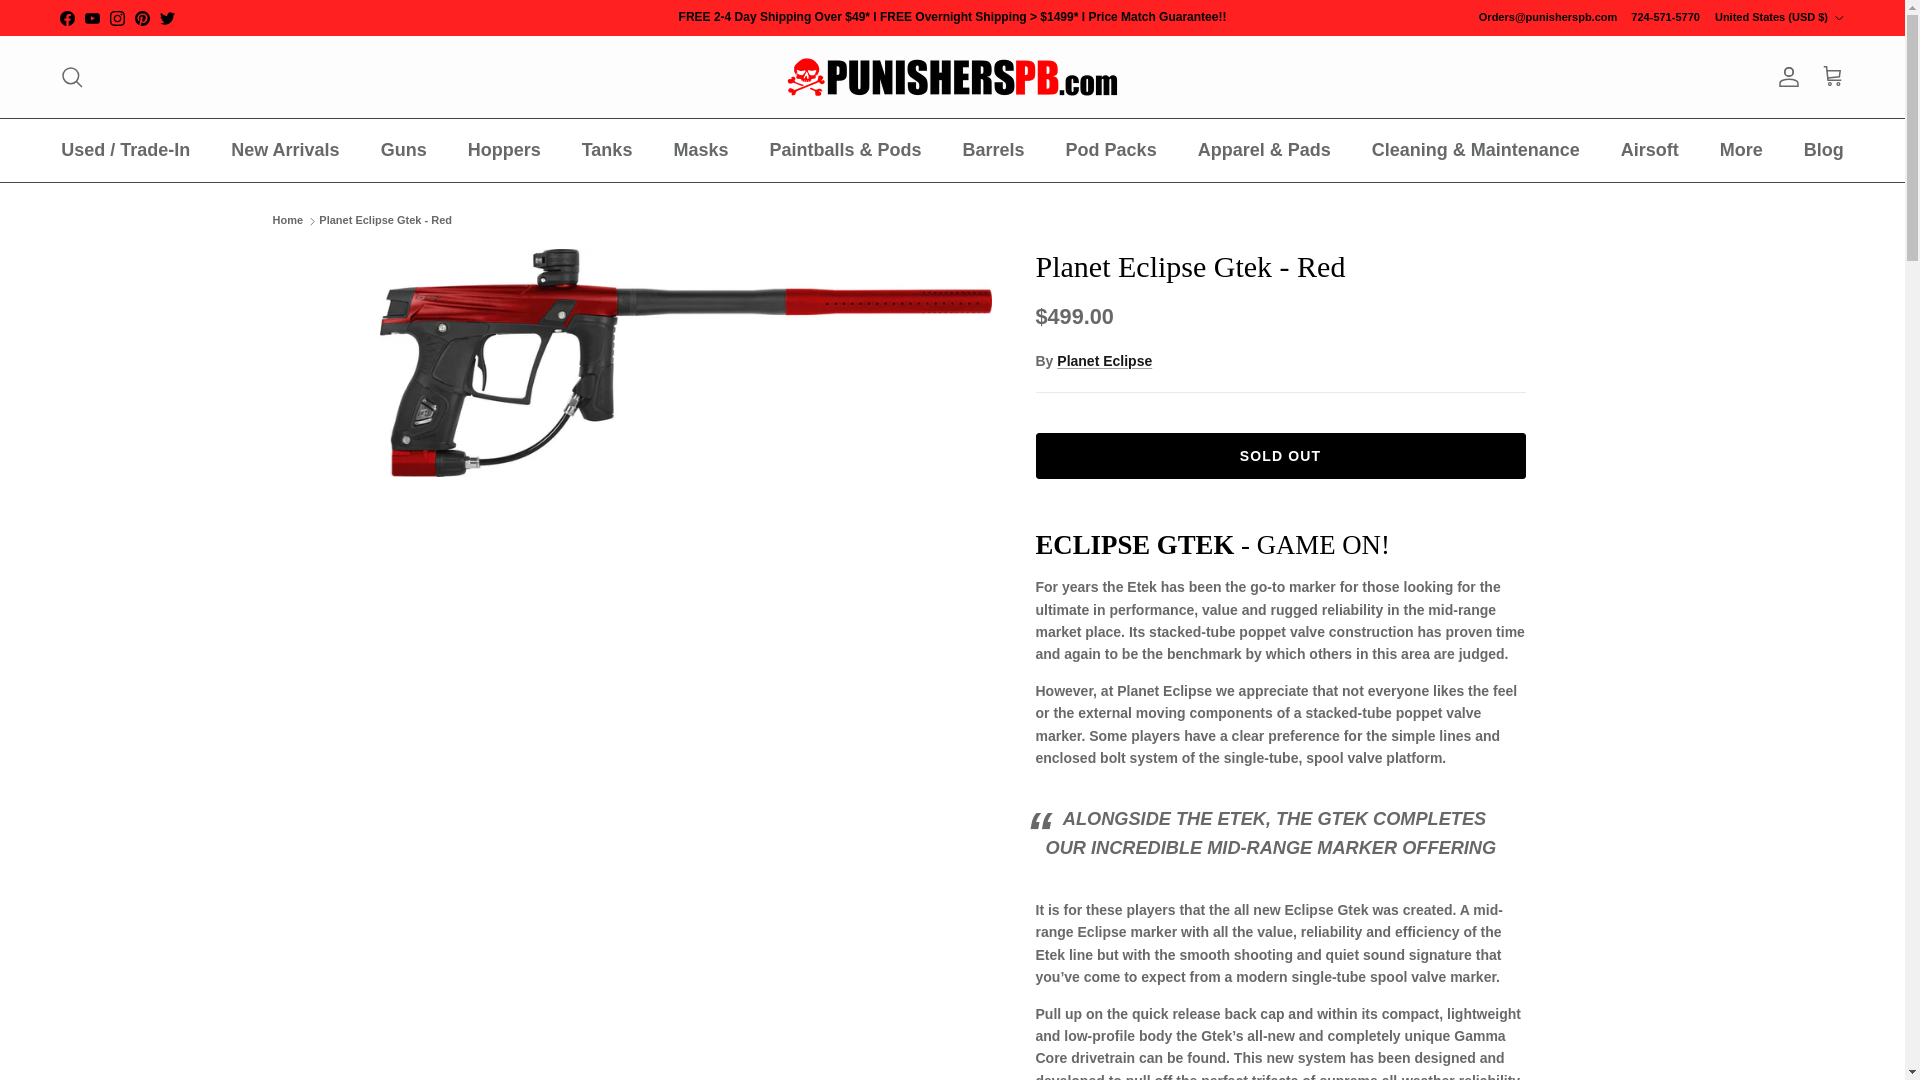 The width and height of the screenshot is (1920, 1080). I want to click on Guns, so click(404, 150).